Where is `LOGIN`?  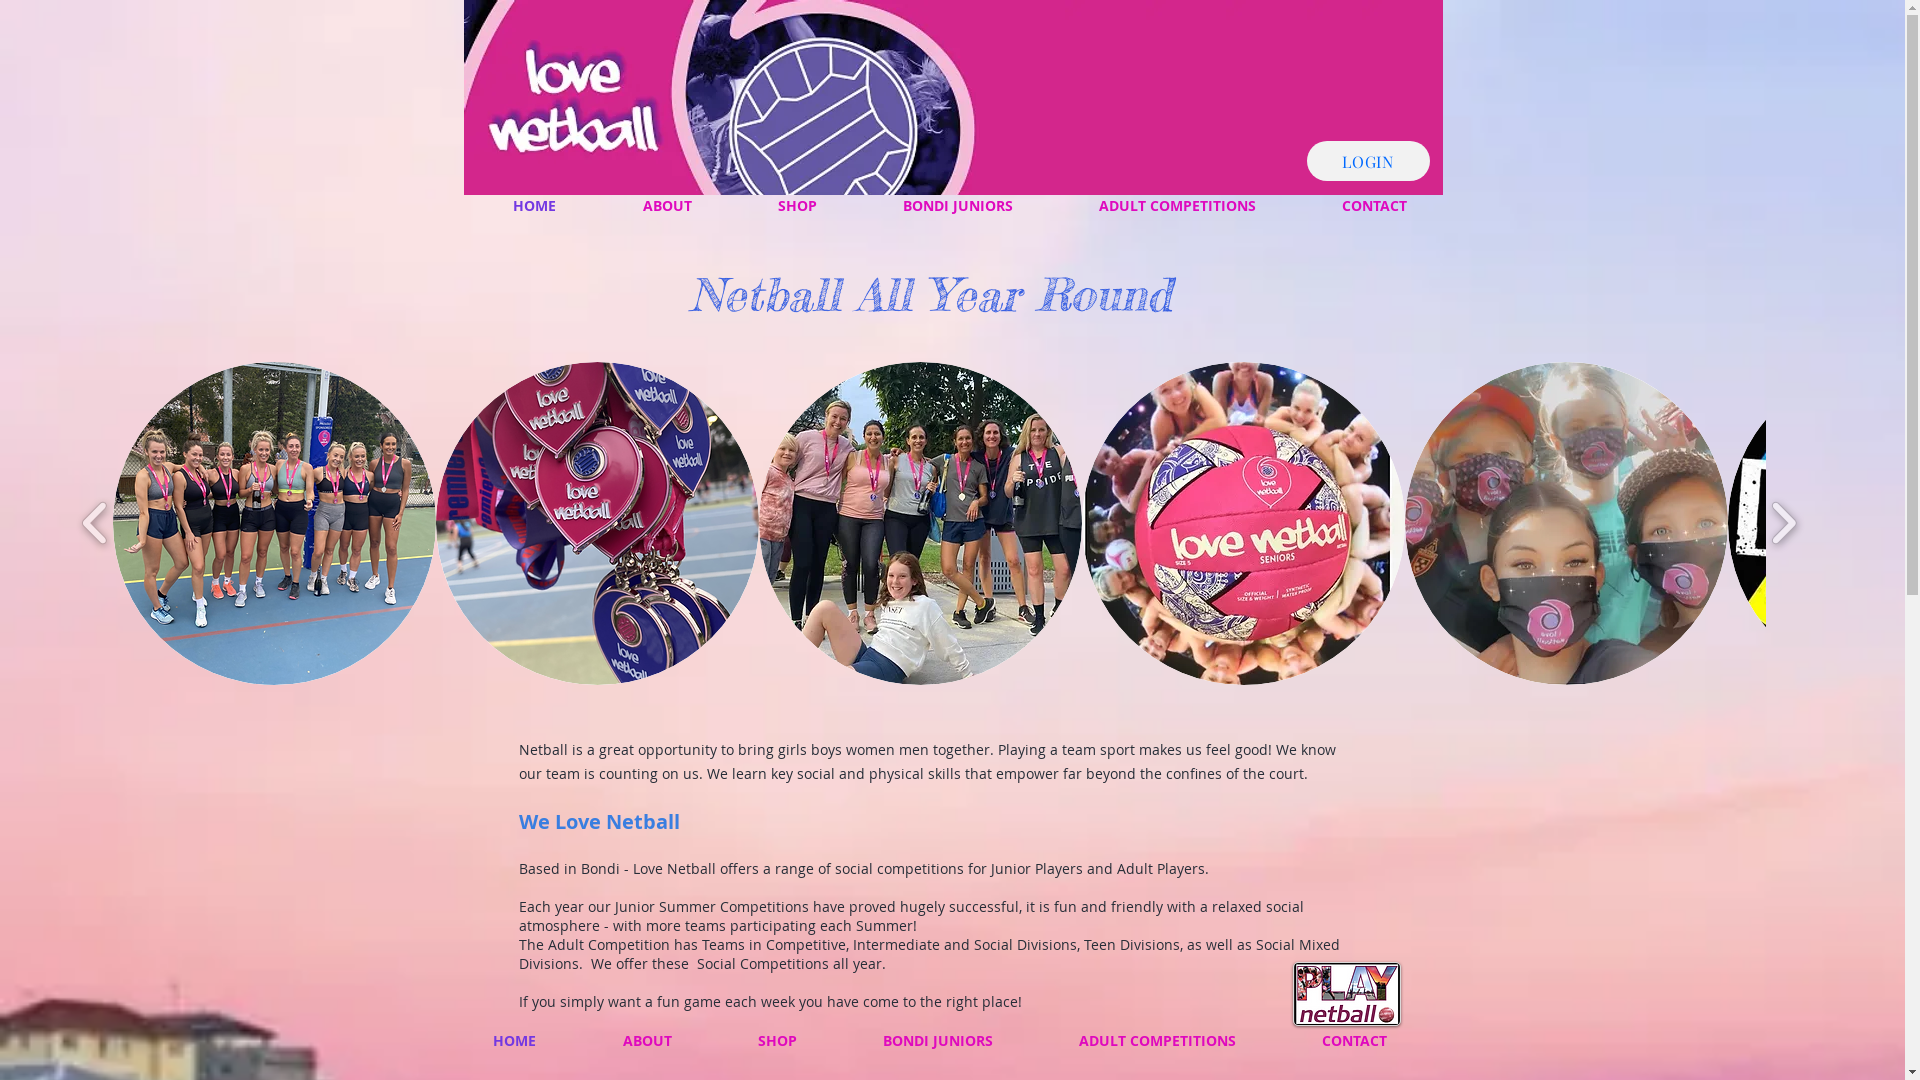
LOGIN is located at coordinates (1368, 161).